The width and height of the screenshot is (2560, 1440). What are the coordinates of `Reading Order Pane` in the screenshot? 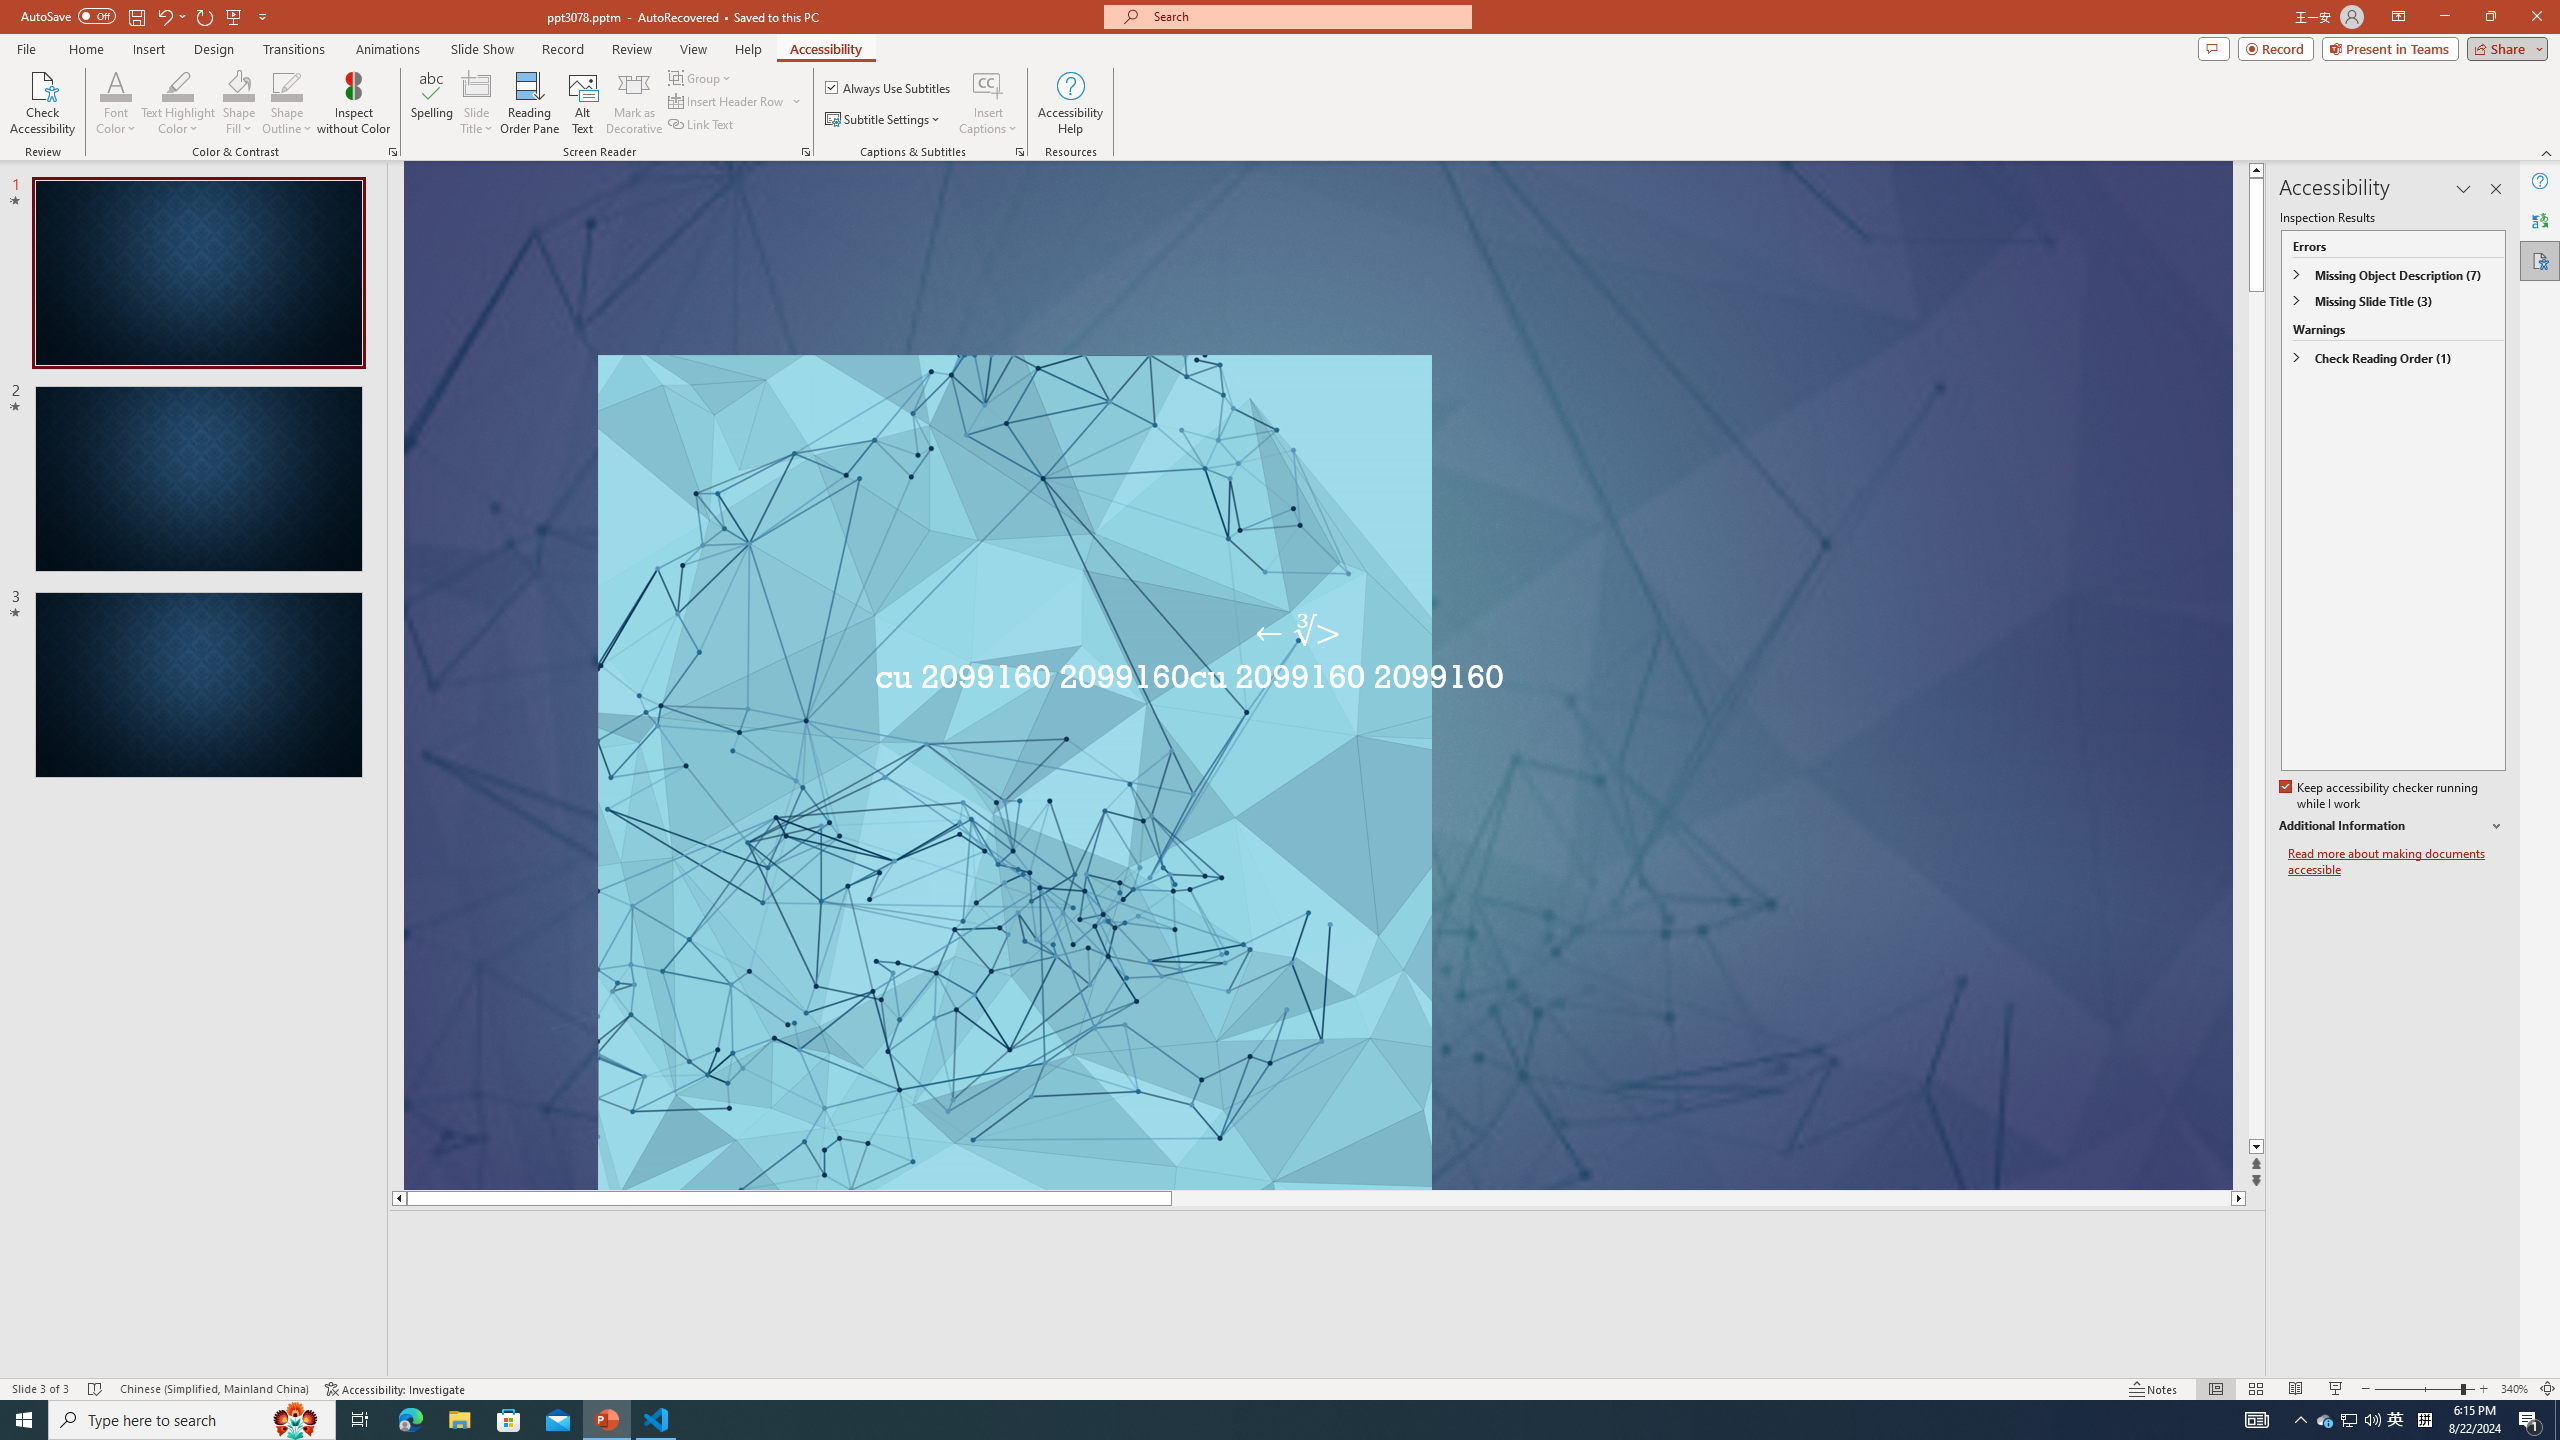 It's located at (531, 103).